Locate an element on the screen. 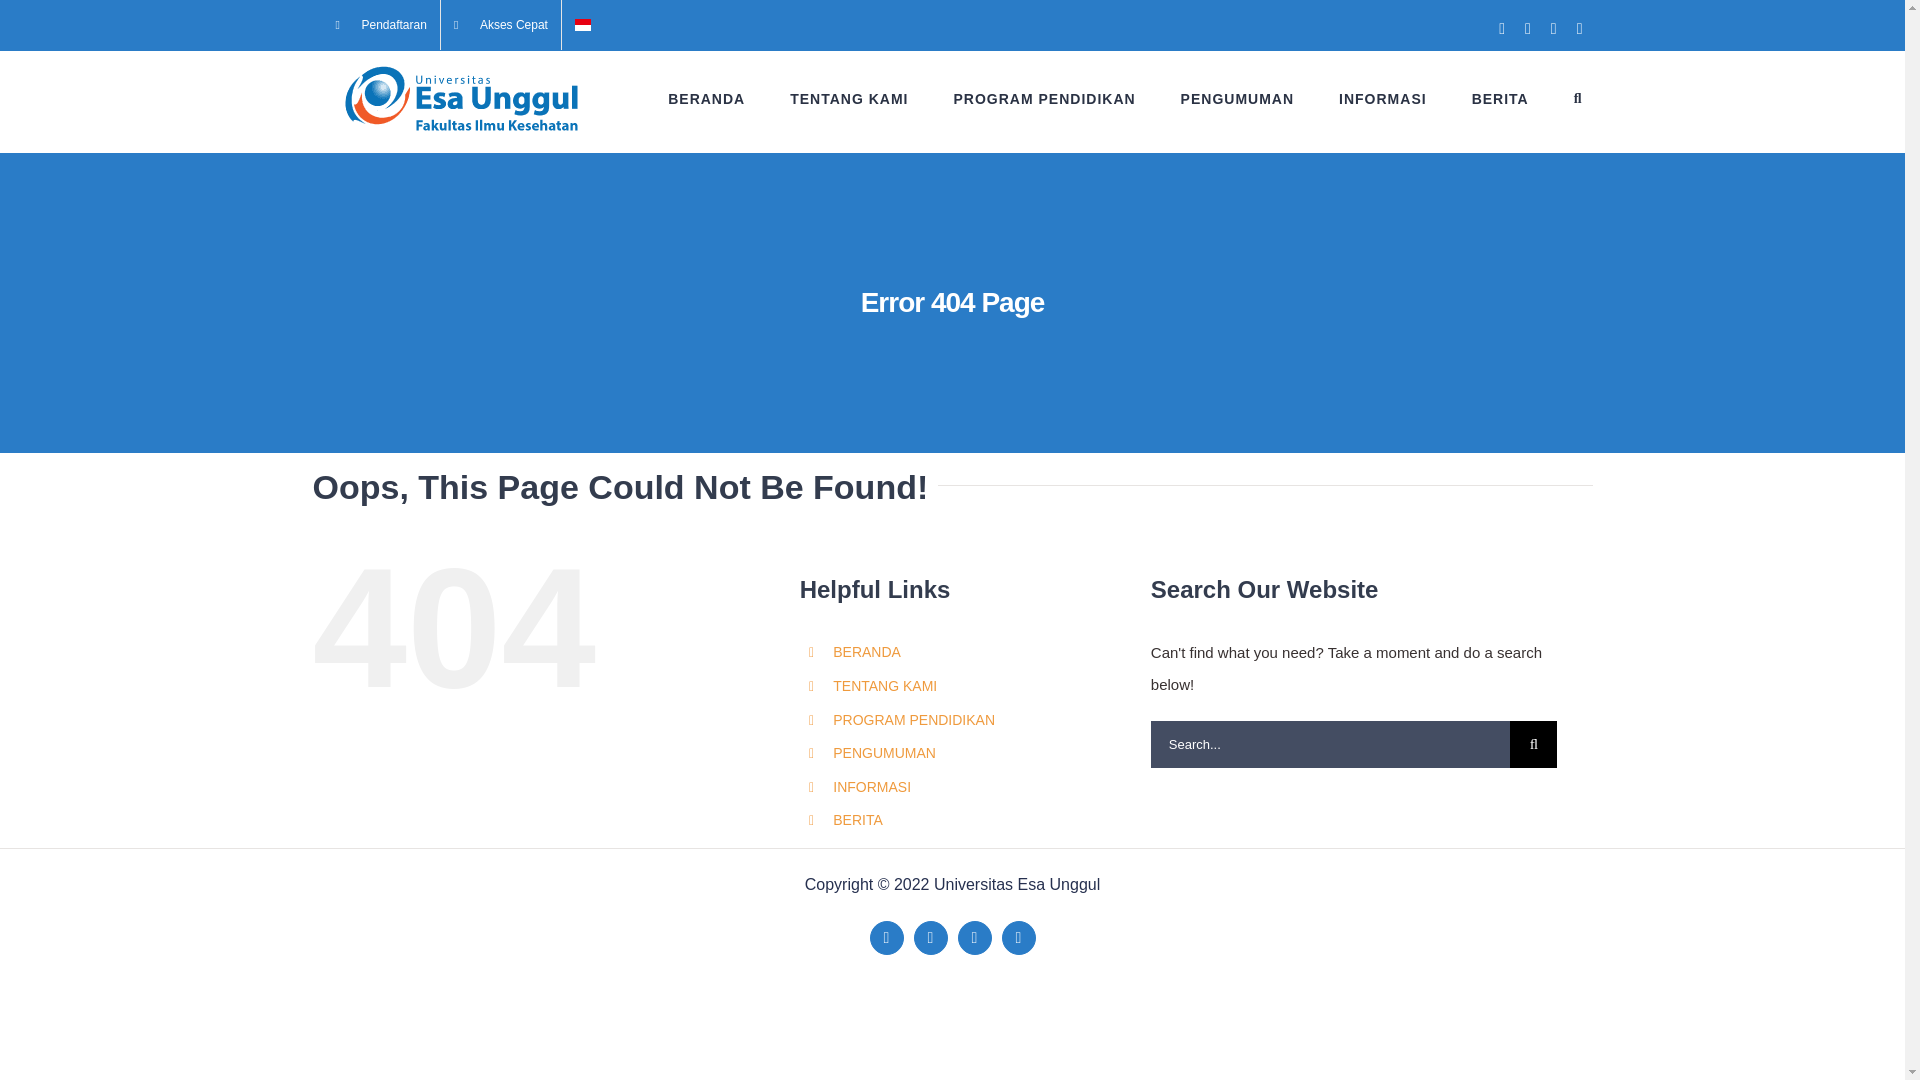  Twitter is located at coordinates (930, 938).